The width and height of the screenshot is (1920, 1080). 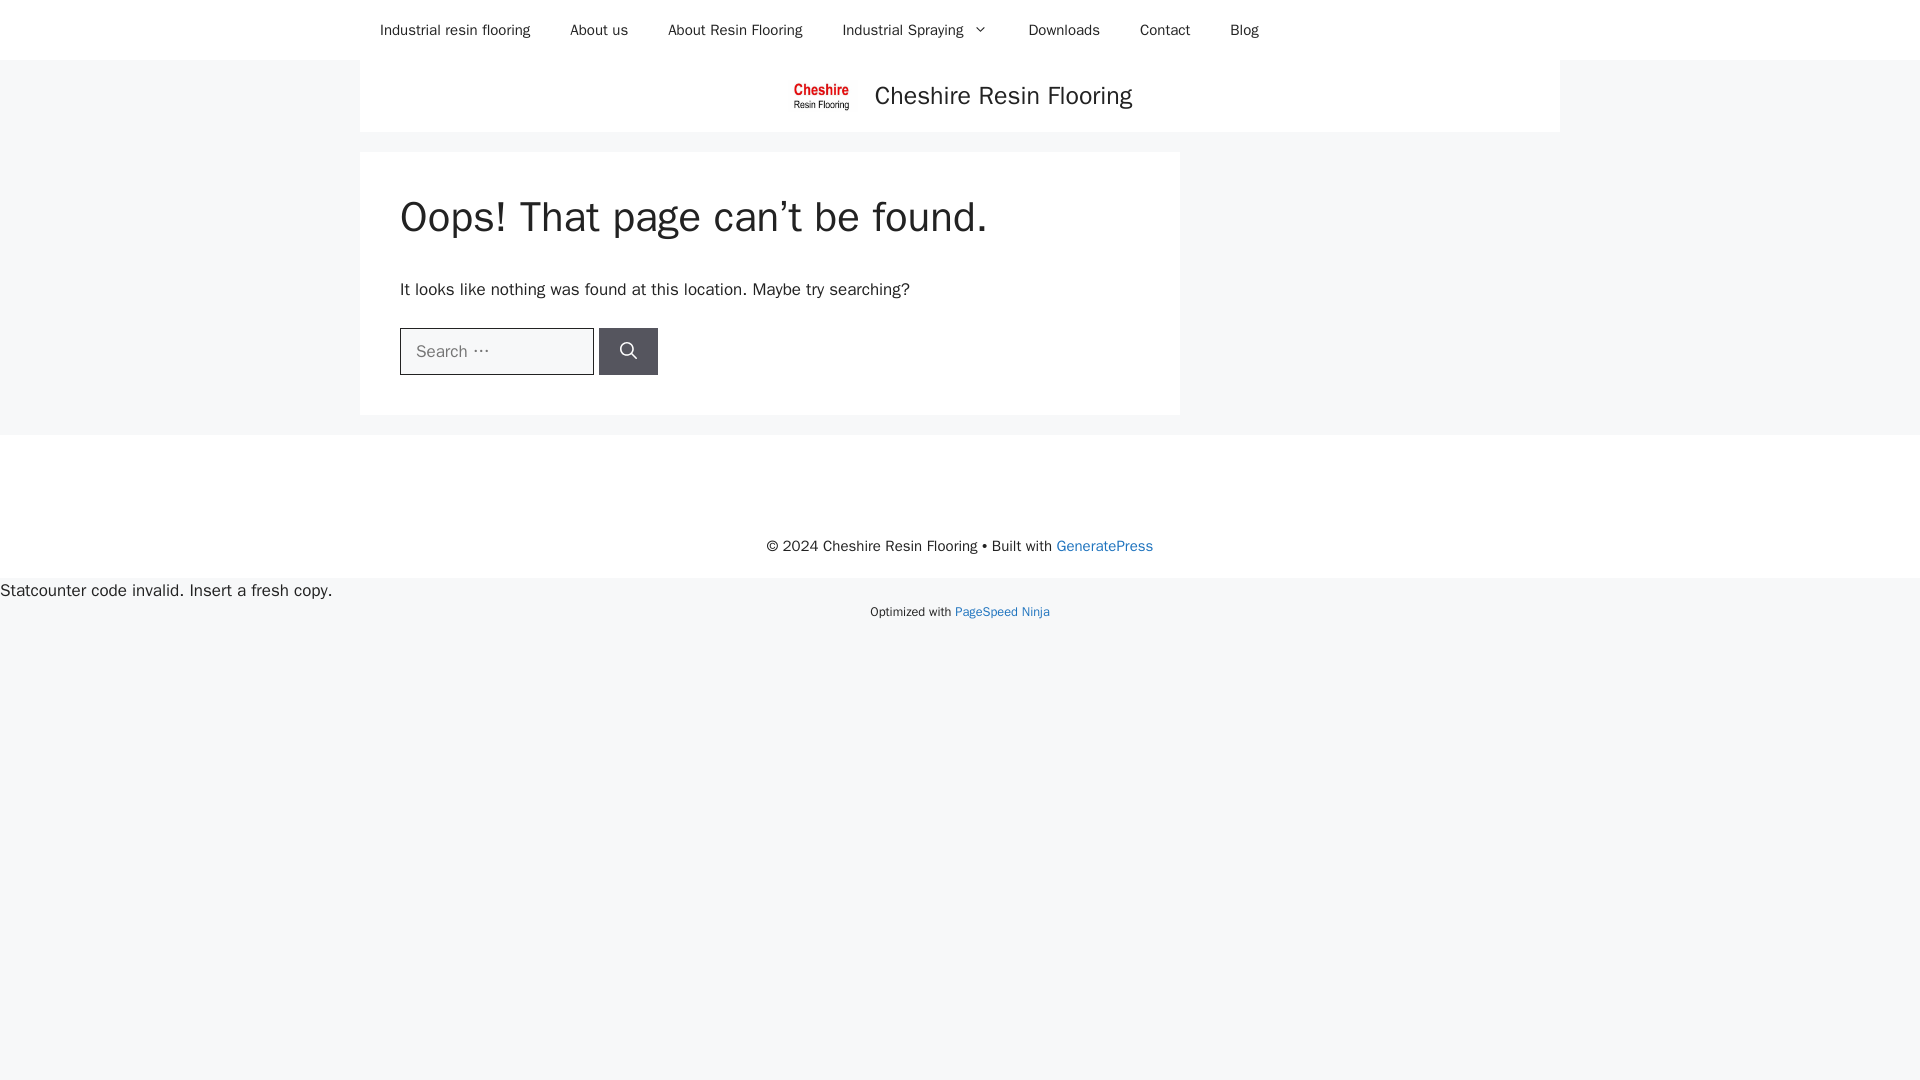 I want to click on Blog, so click(x=1244, y=30).